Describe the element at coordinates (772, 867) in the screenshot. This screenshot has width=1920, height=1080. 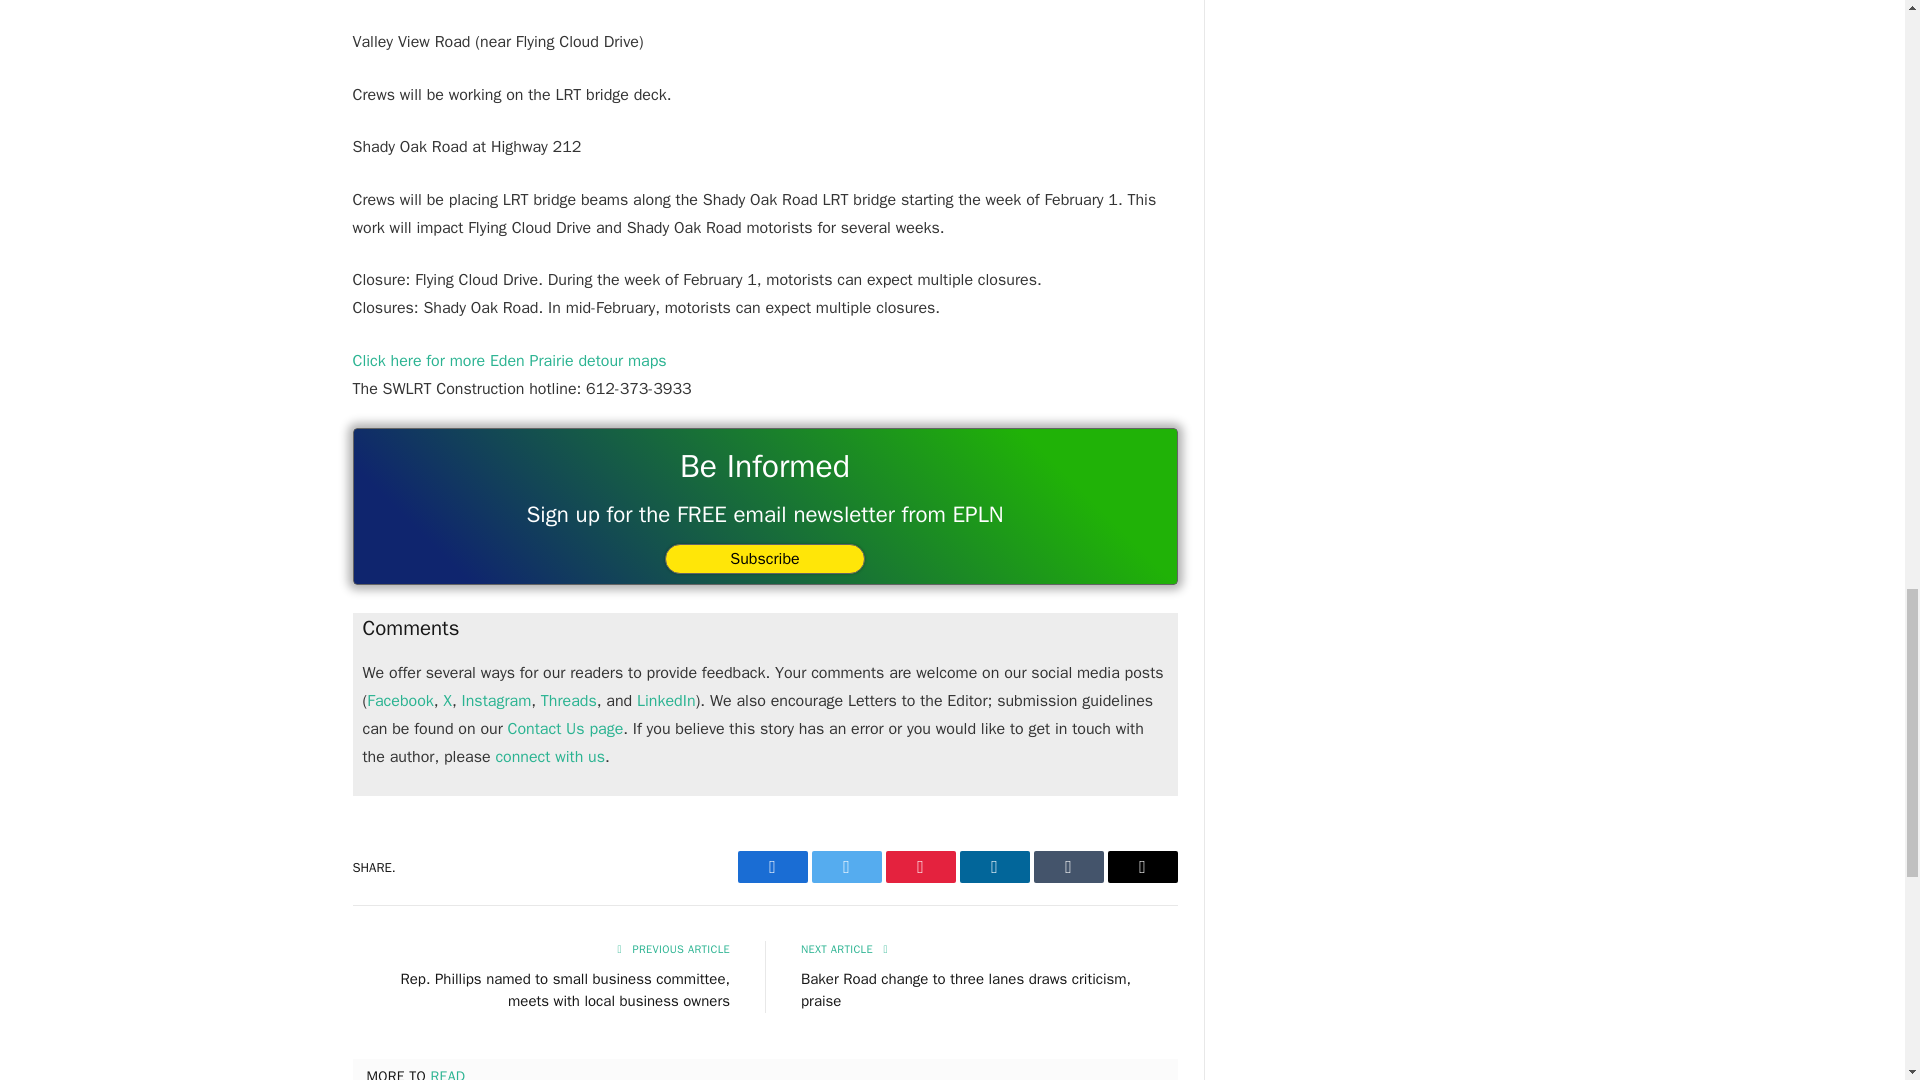
I see `Share on Facebook` at that location.